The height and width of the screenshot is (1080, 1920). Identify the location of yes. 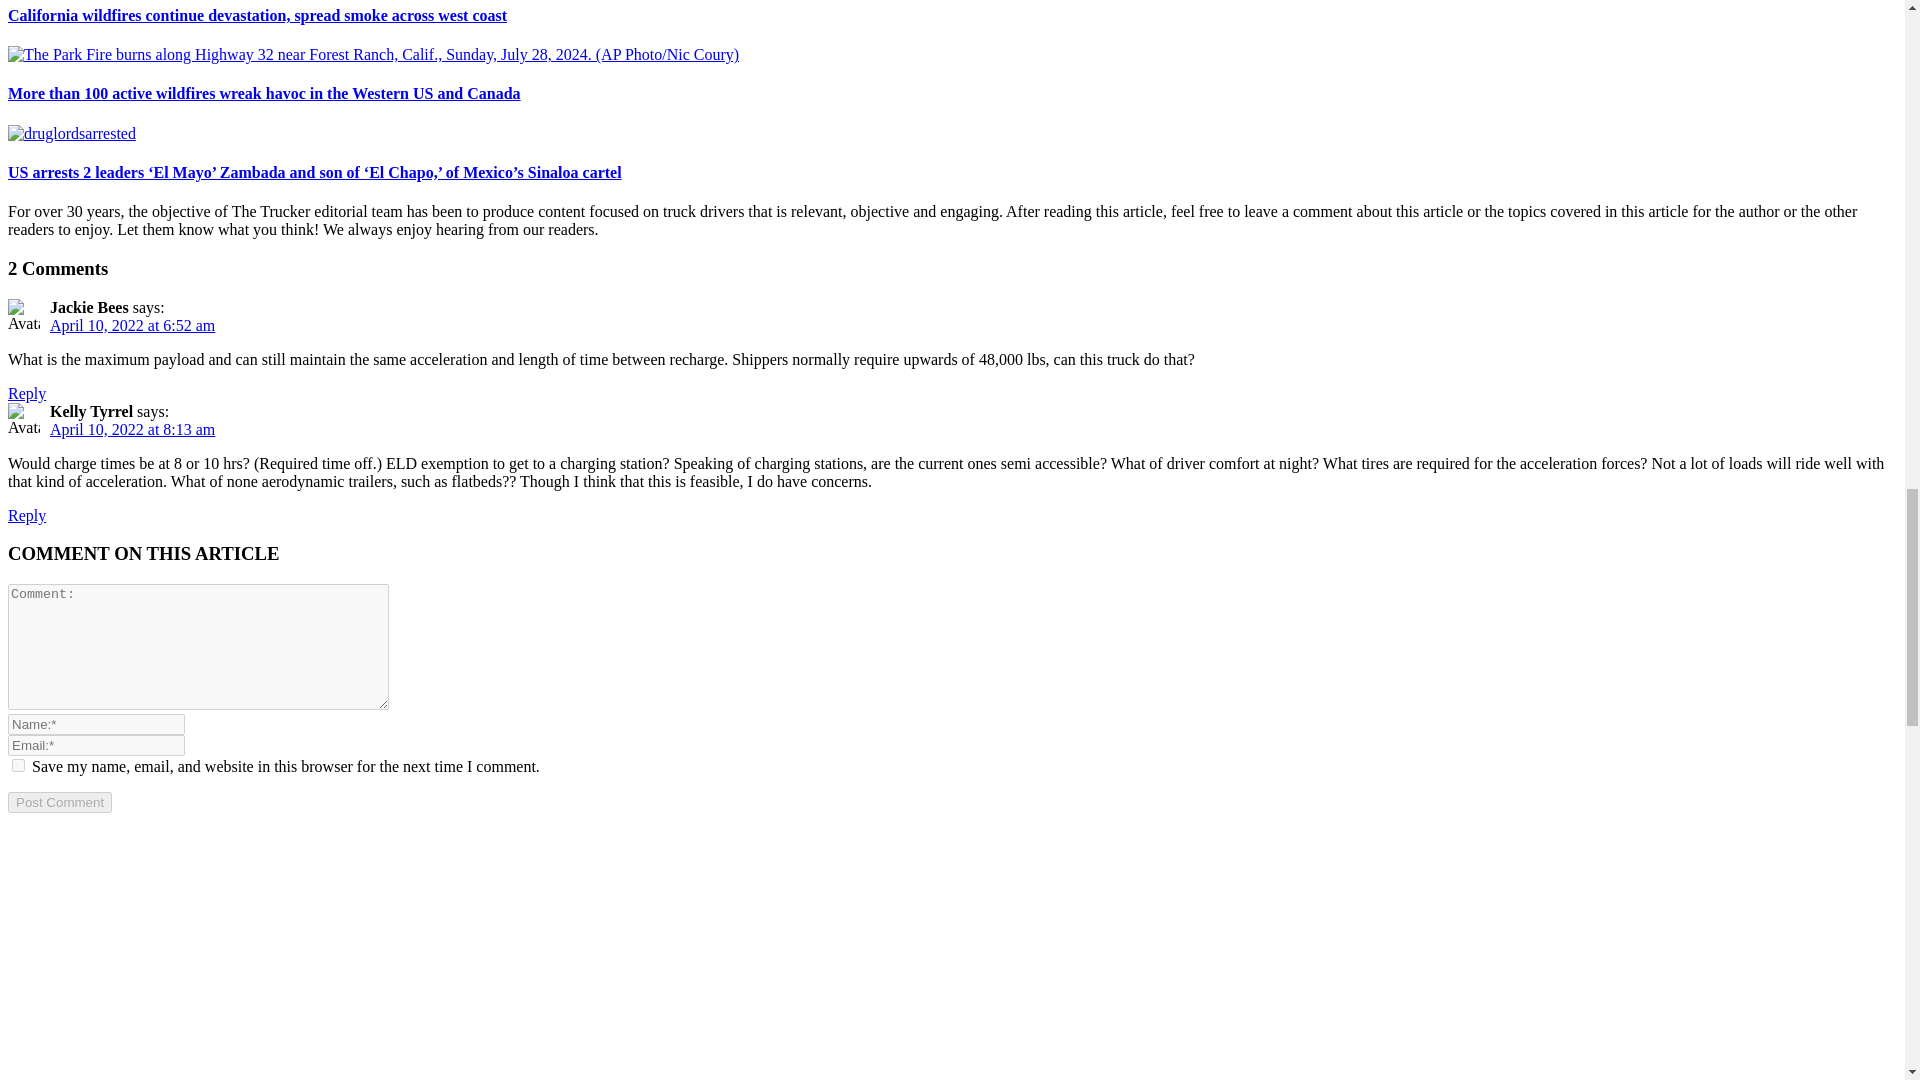
(18, 766).